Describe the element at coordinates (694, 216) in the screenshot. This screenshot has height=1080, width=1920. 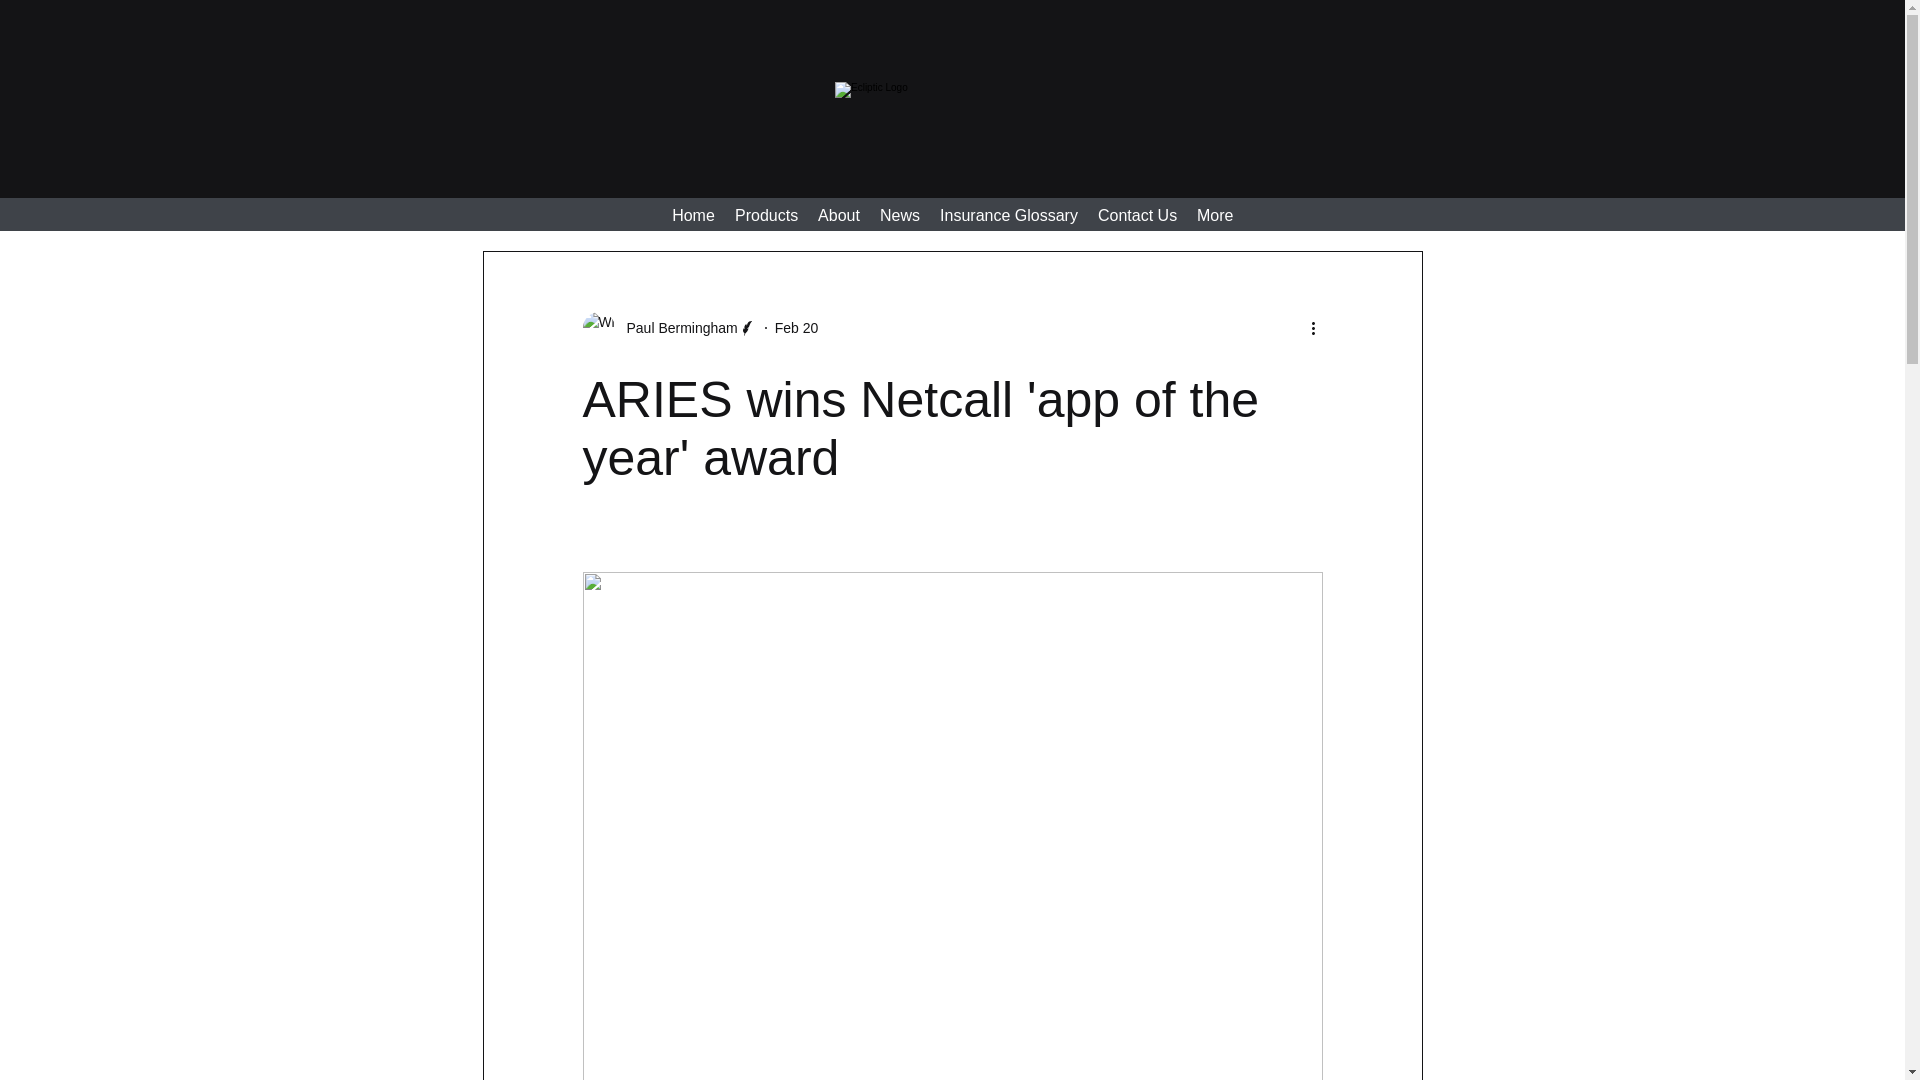
I see `Home` at that location.